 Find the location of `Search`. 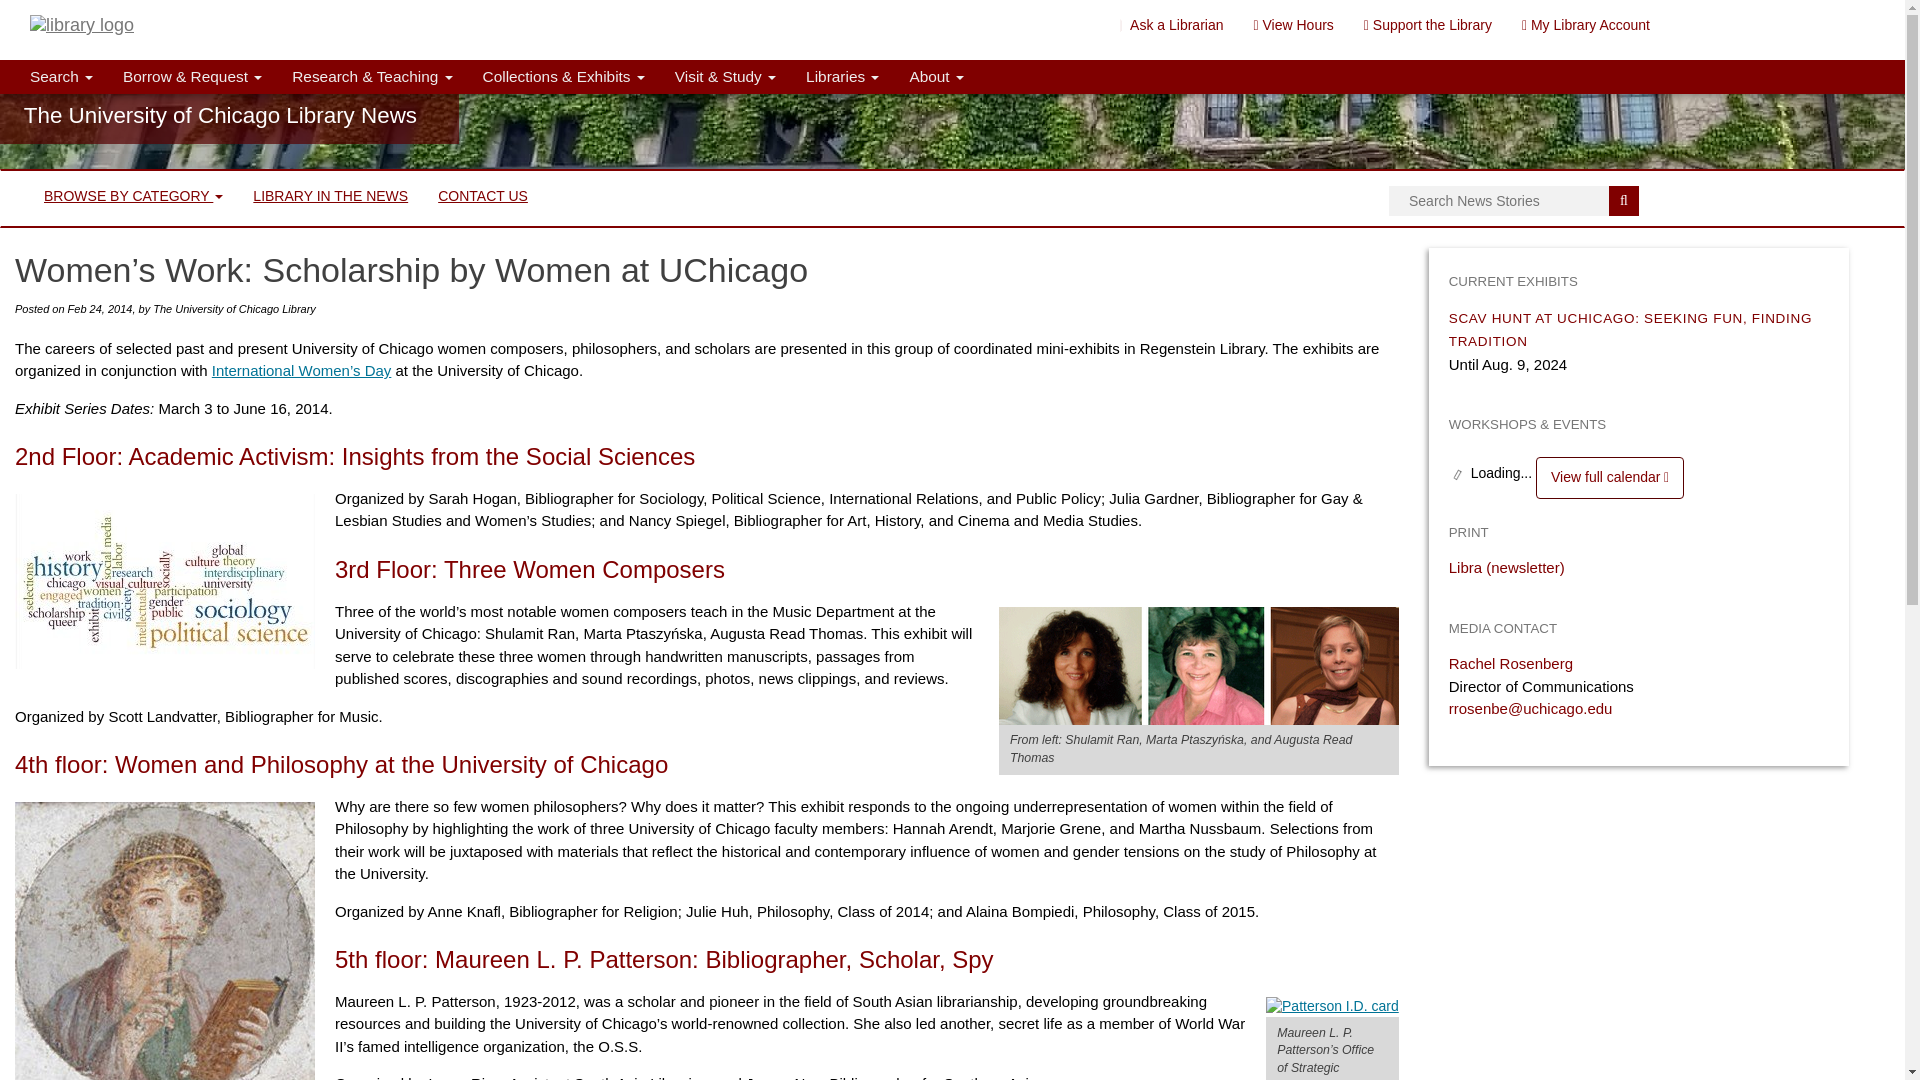

Search is located at coordinates (61, 76).